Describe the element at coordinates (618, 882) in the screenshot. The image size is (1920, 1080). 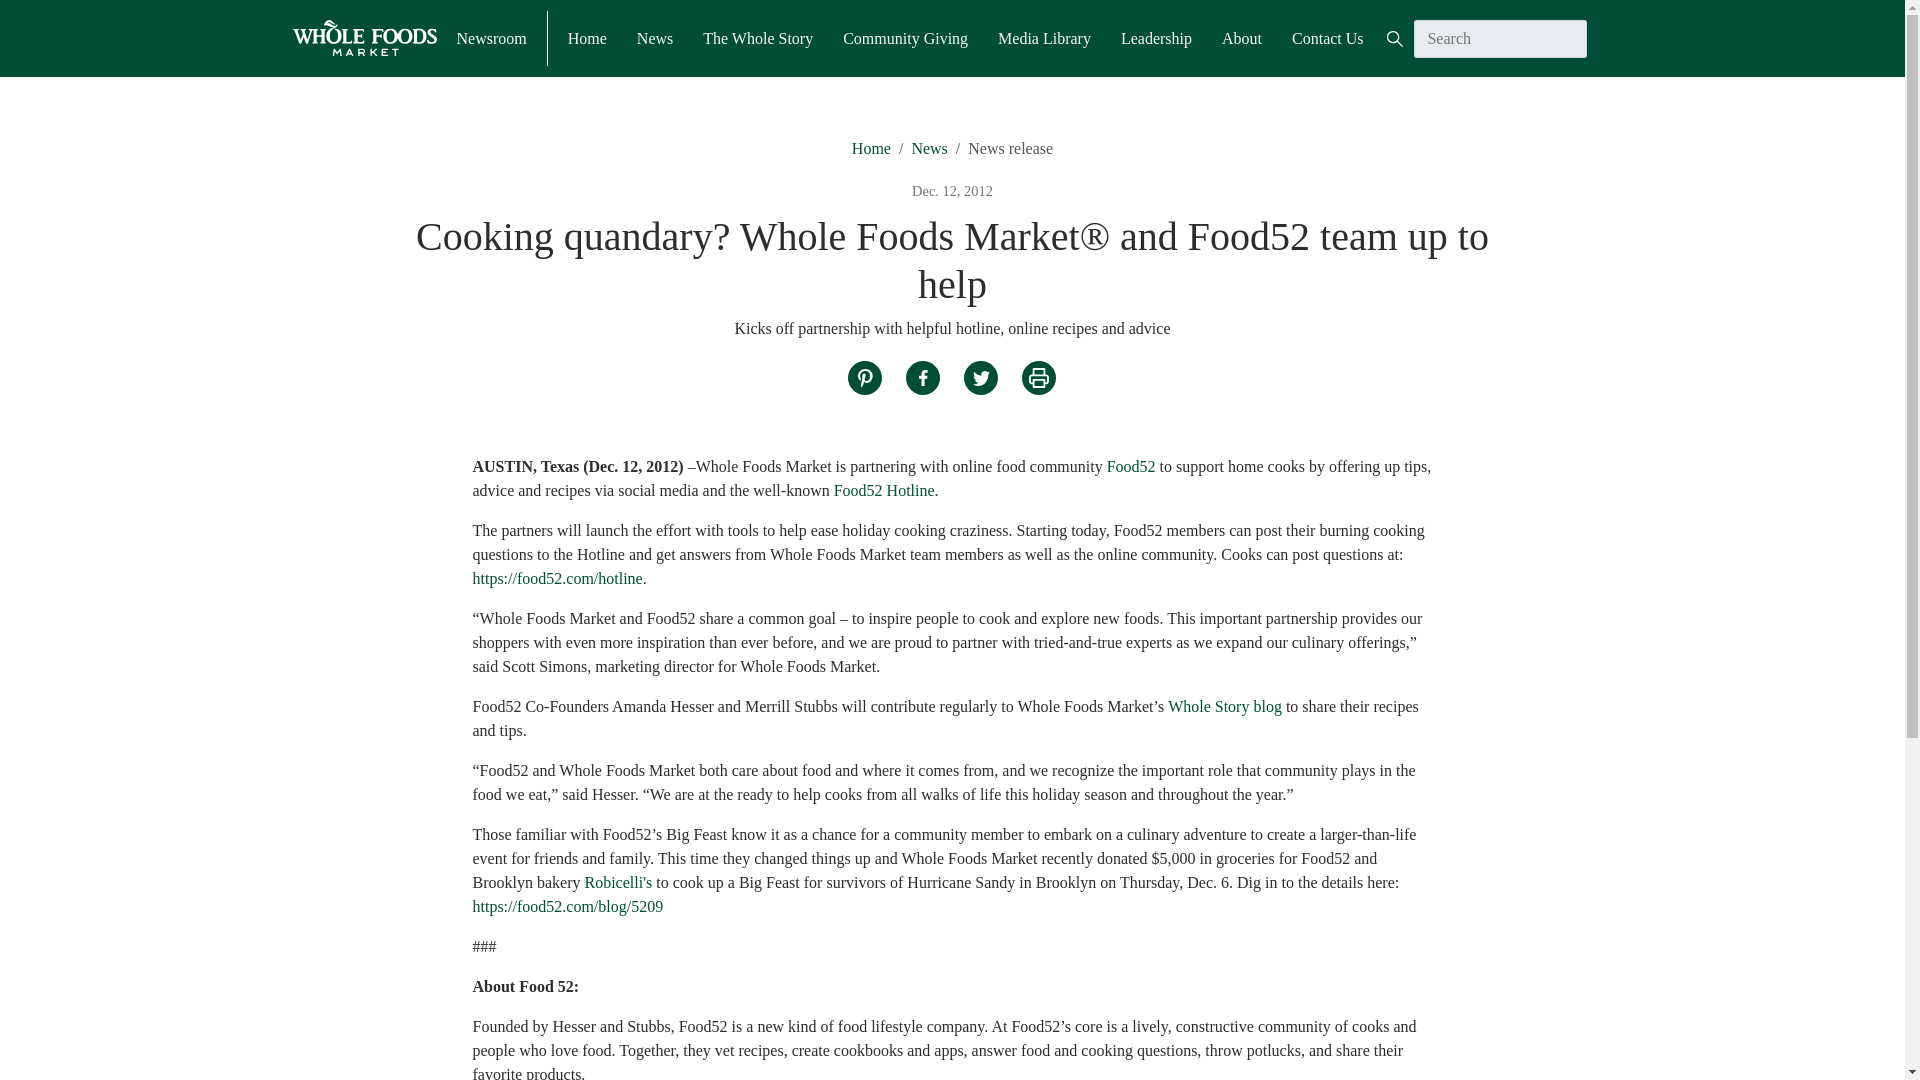
I see `Robicelli's` at that location.